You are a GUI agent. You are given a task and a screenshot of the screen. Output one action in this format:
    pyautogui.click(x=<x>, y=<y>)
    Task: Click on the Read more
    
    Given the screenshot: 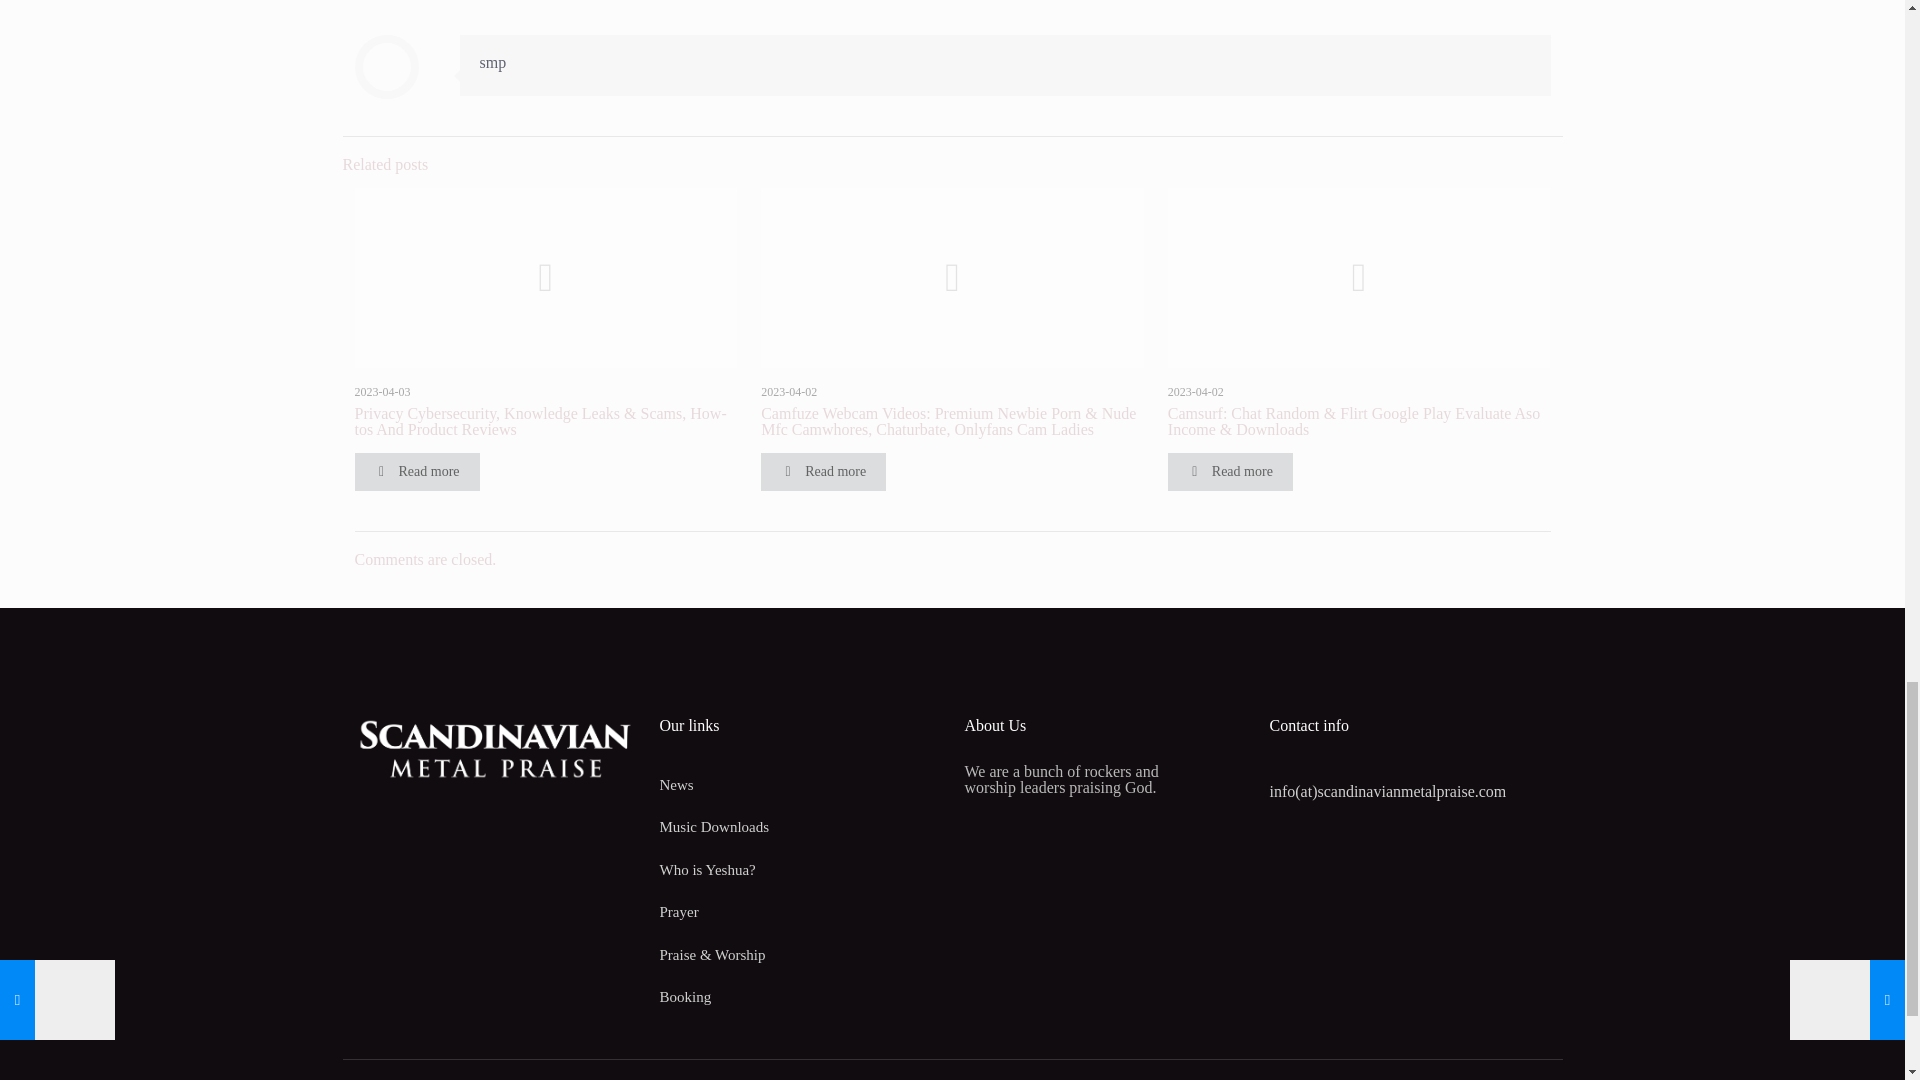 What is the action you would take?
    pyautogui.click(x=1230, y=472)
    